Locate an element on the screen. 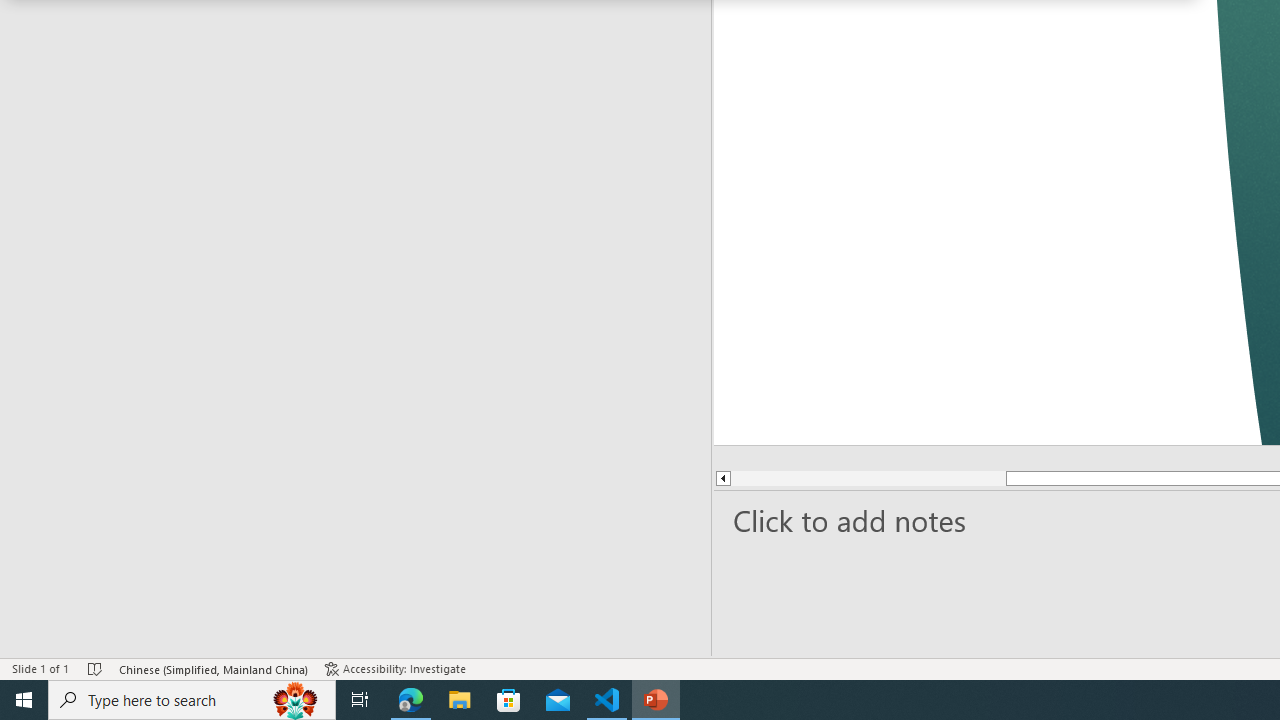 This screenshot has height=720, width=1280. Page up is located at coordinates (868, 478).